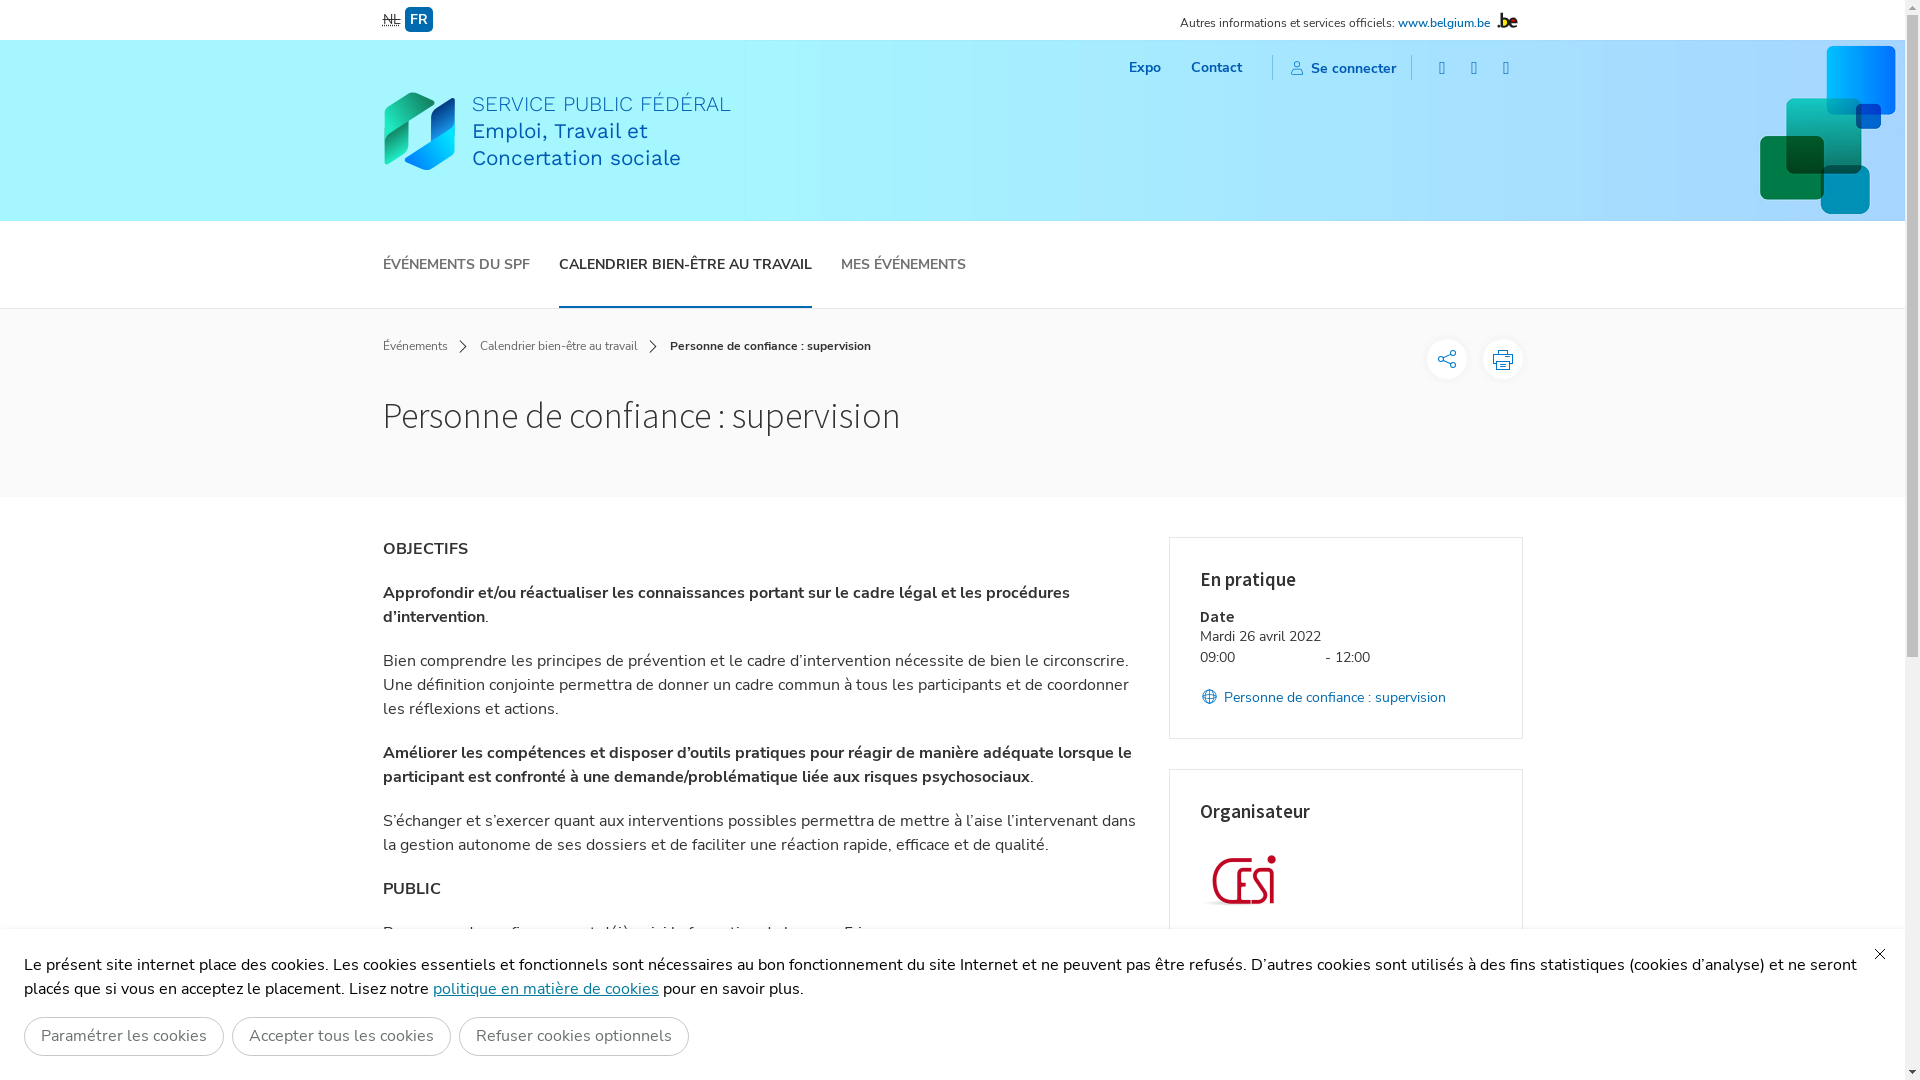  What do you see at coordinates (1475, 68) in the screenshot?
I see `Twitter` at bounding box center [1475, 68].